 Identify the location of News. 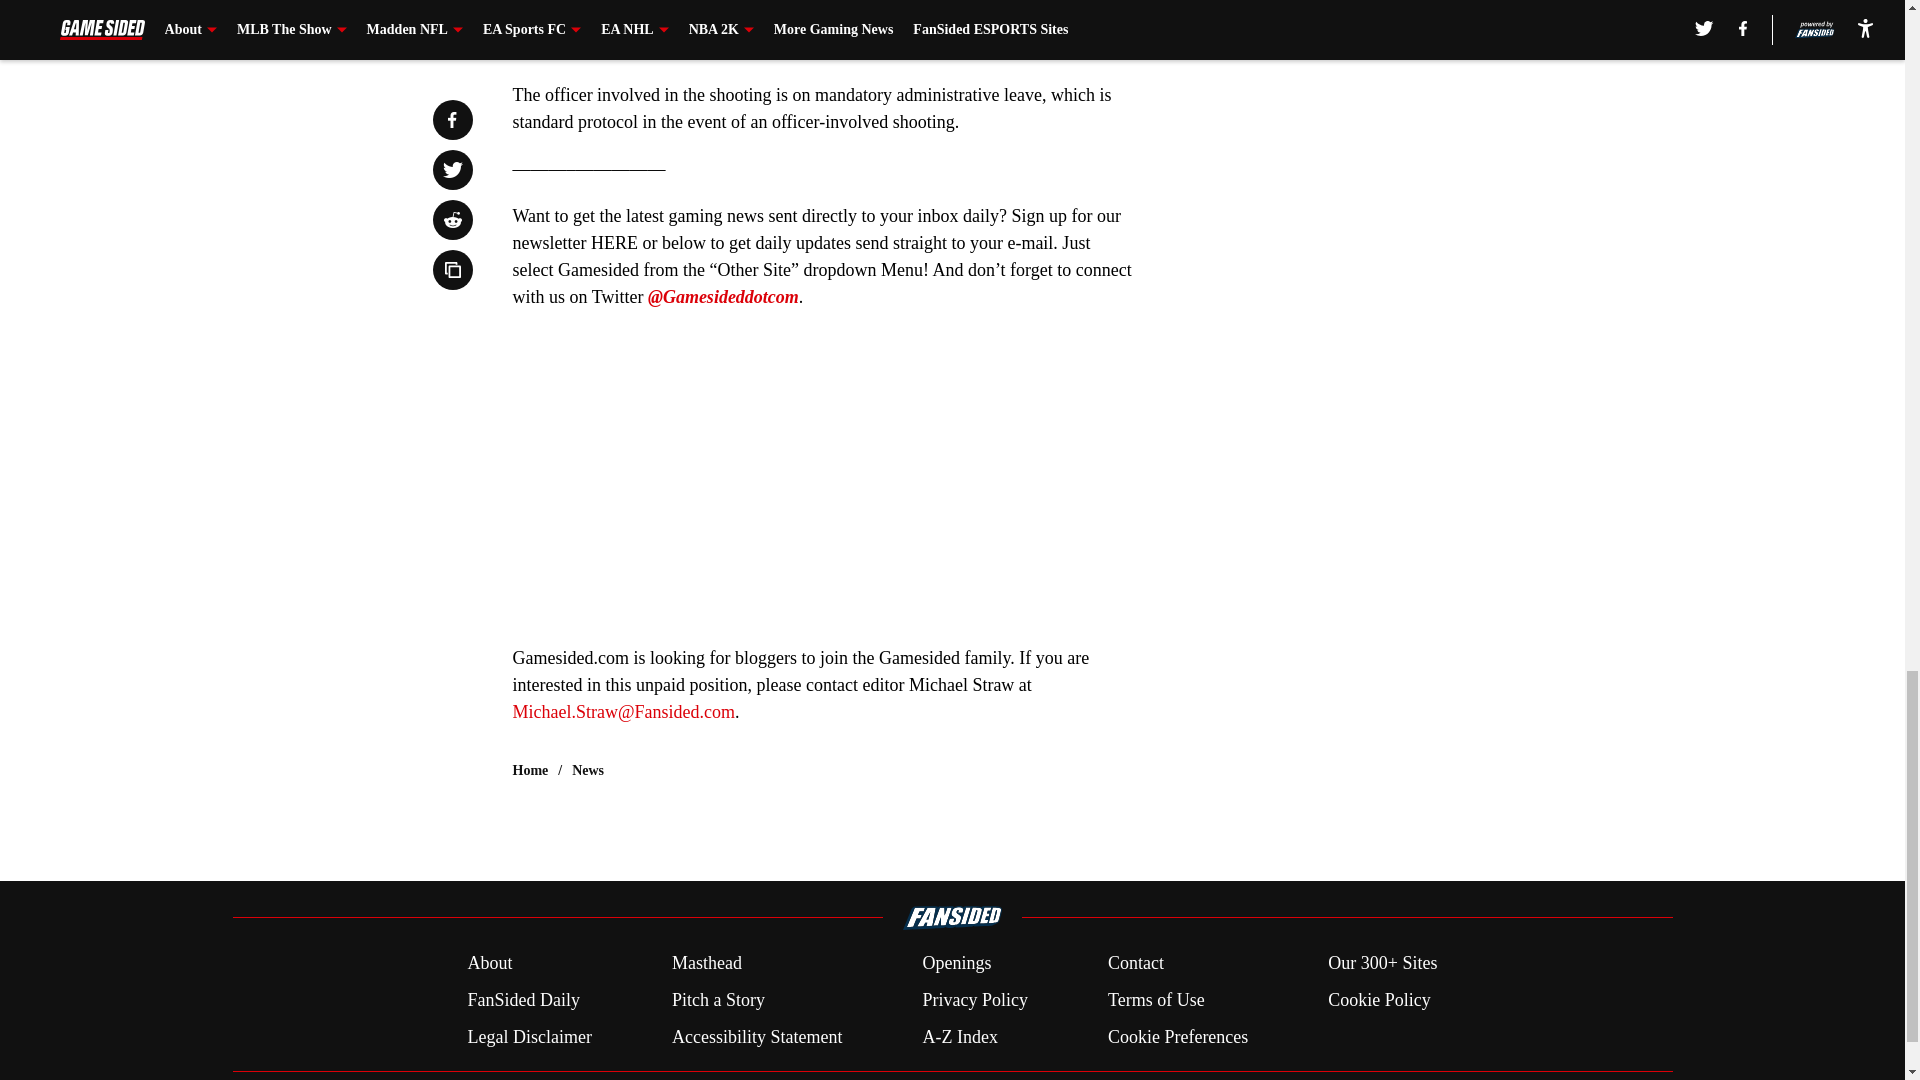
(588, 770).